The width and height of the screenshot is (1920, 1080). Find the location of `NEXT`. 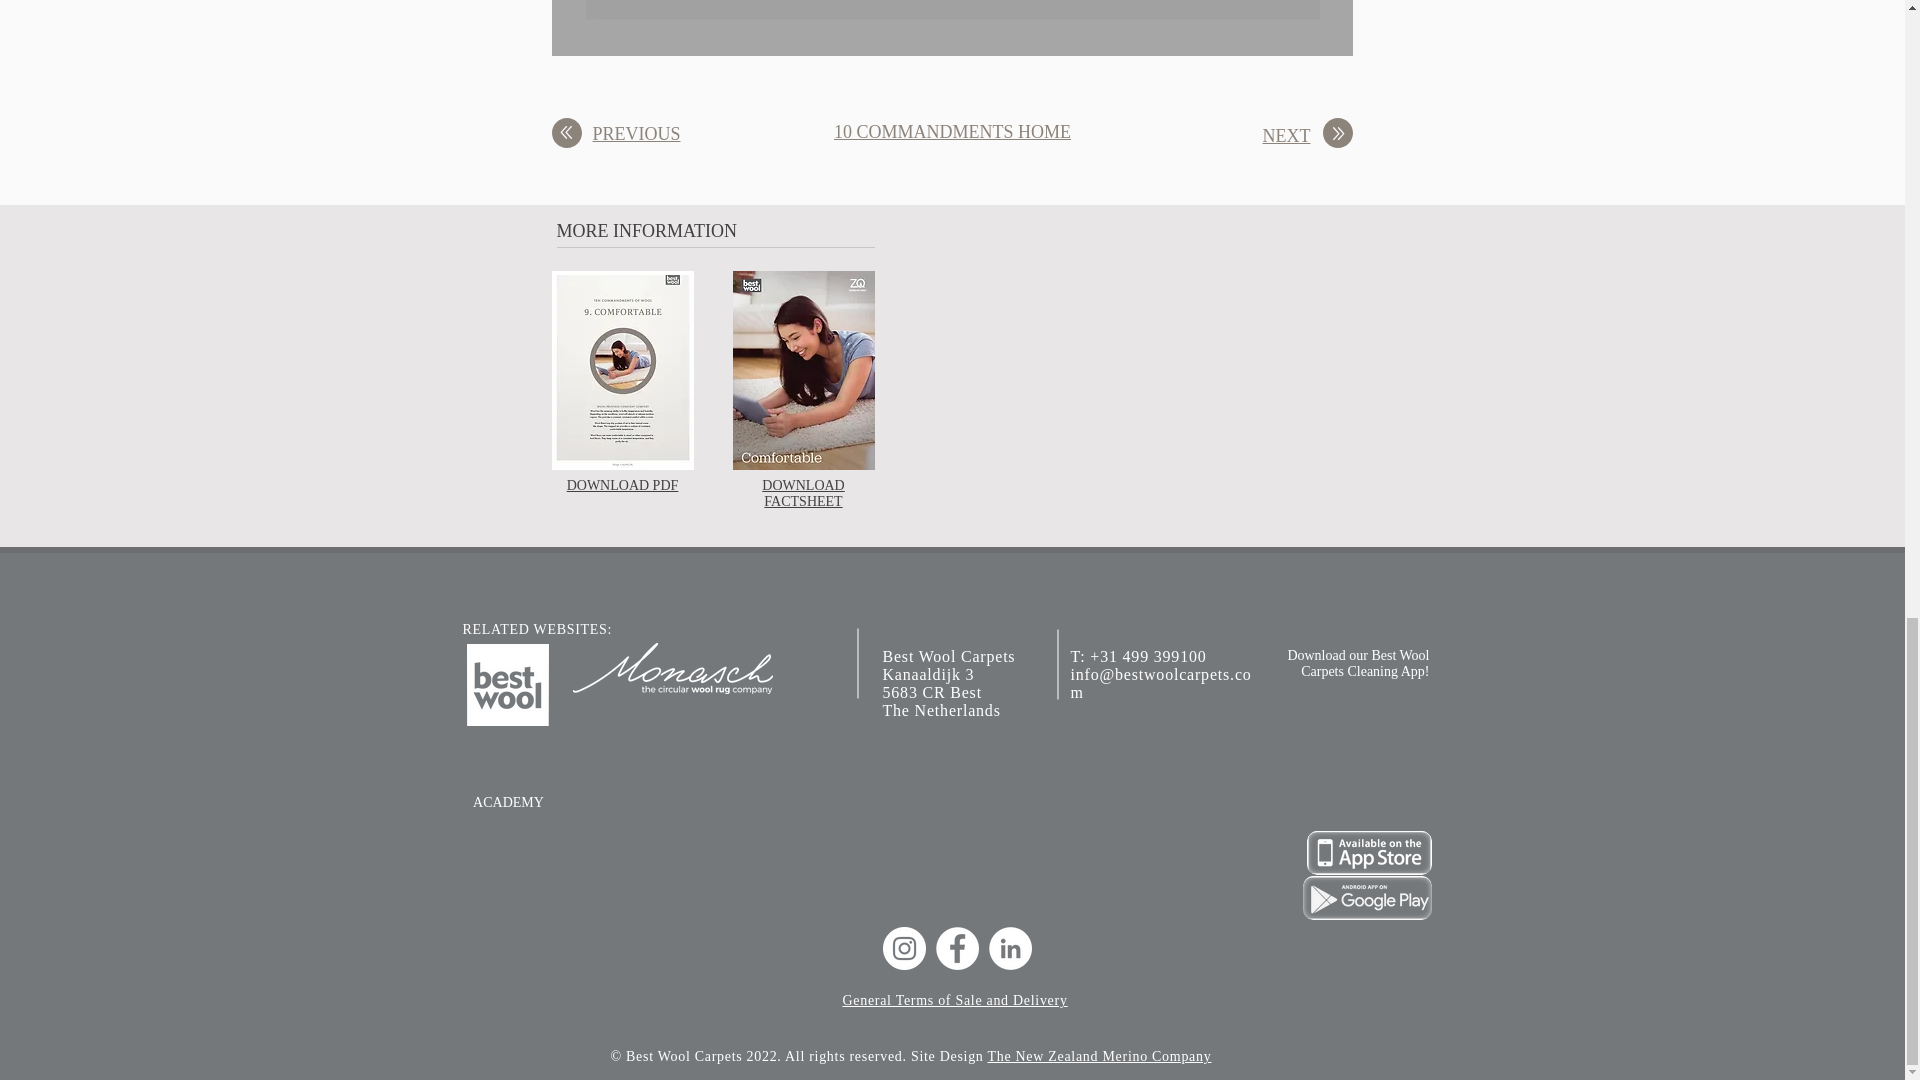

NEXT is located at coordinates (1285, 136).